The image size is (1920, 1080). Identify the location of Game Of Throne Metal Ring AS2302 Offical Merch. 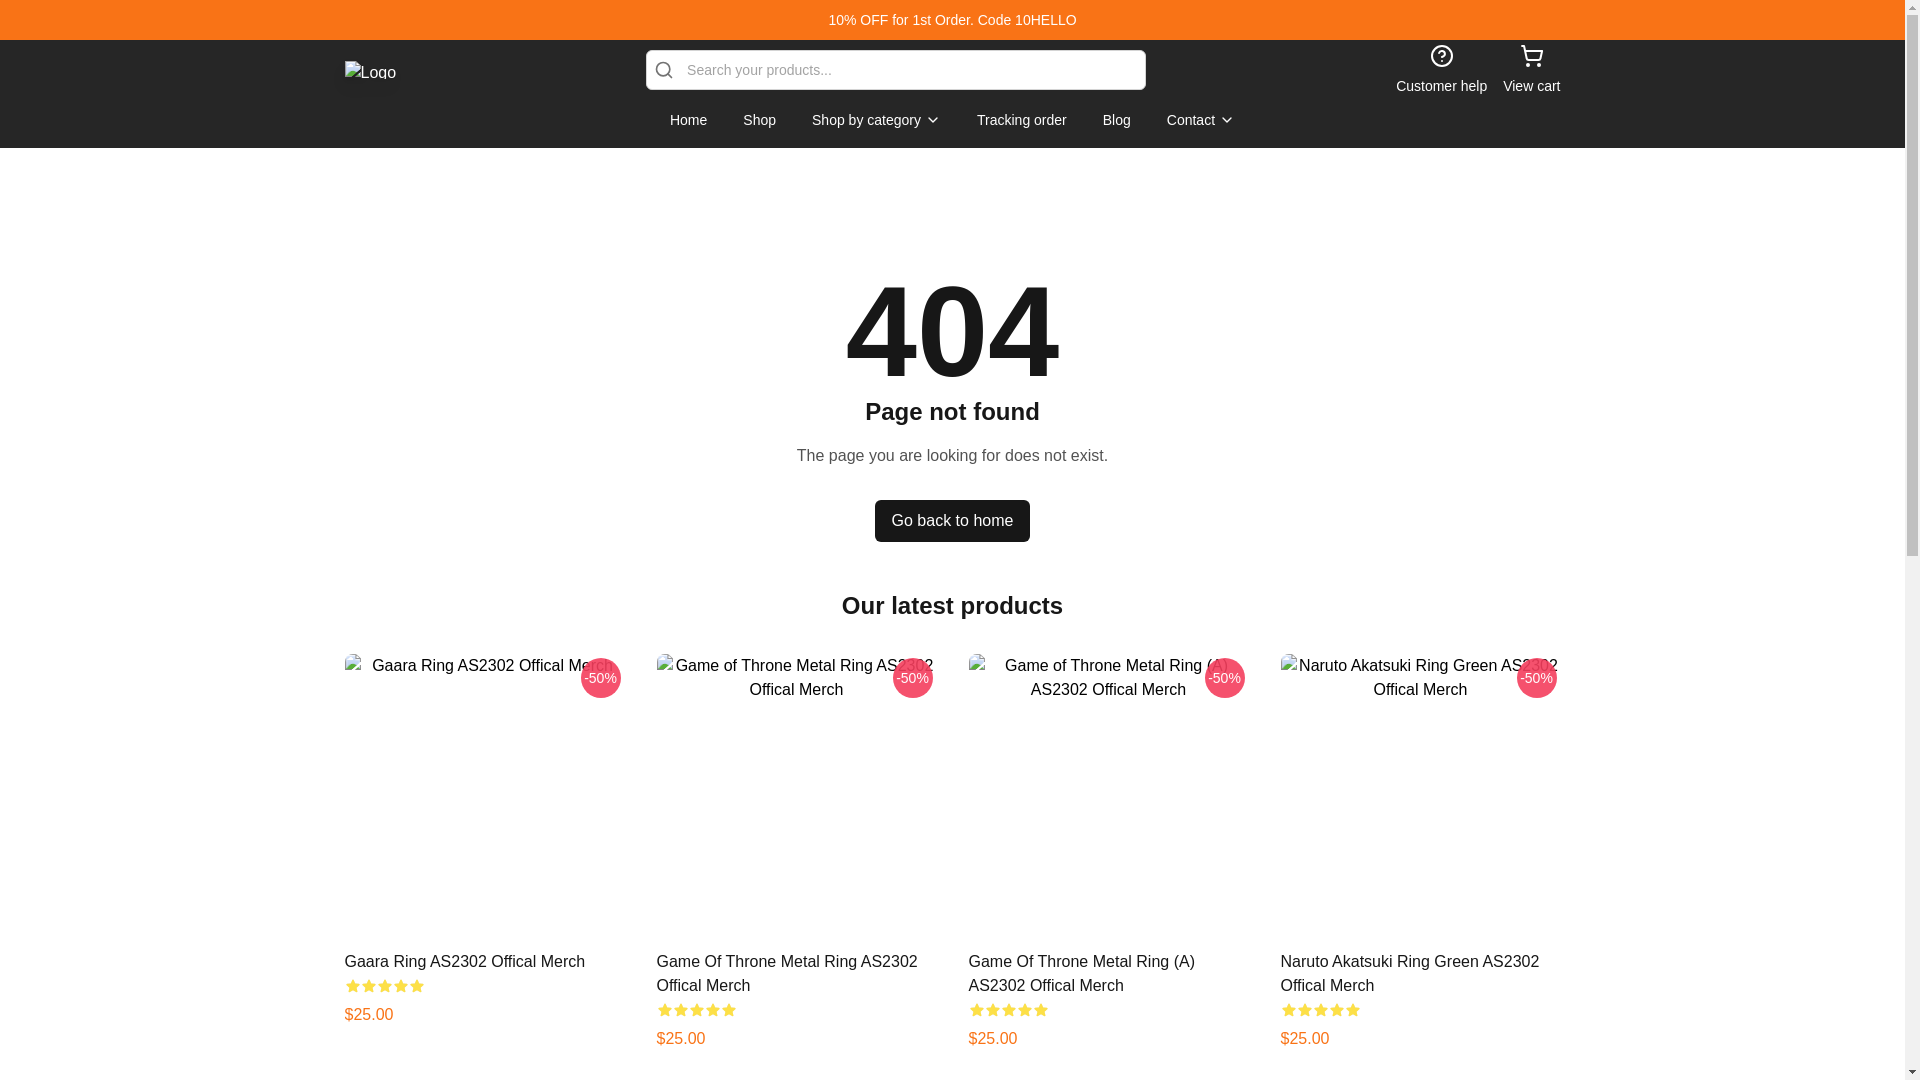
(786, 972).